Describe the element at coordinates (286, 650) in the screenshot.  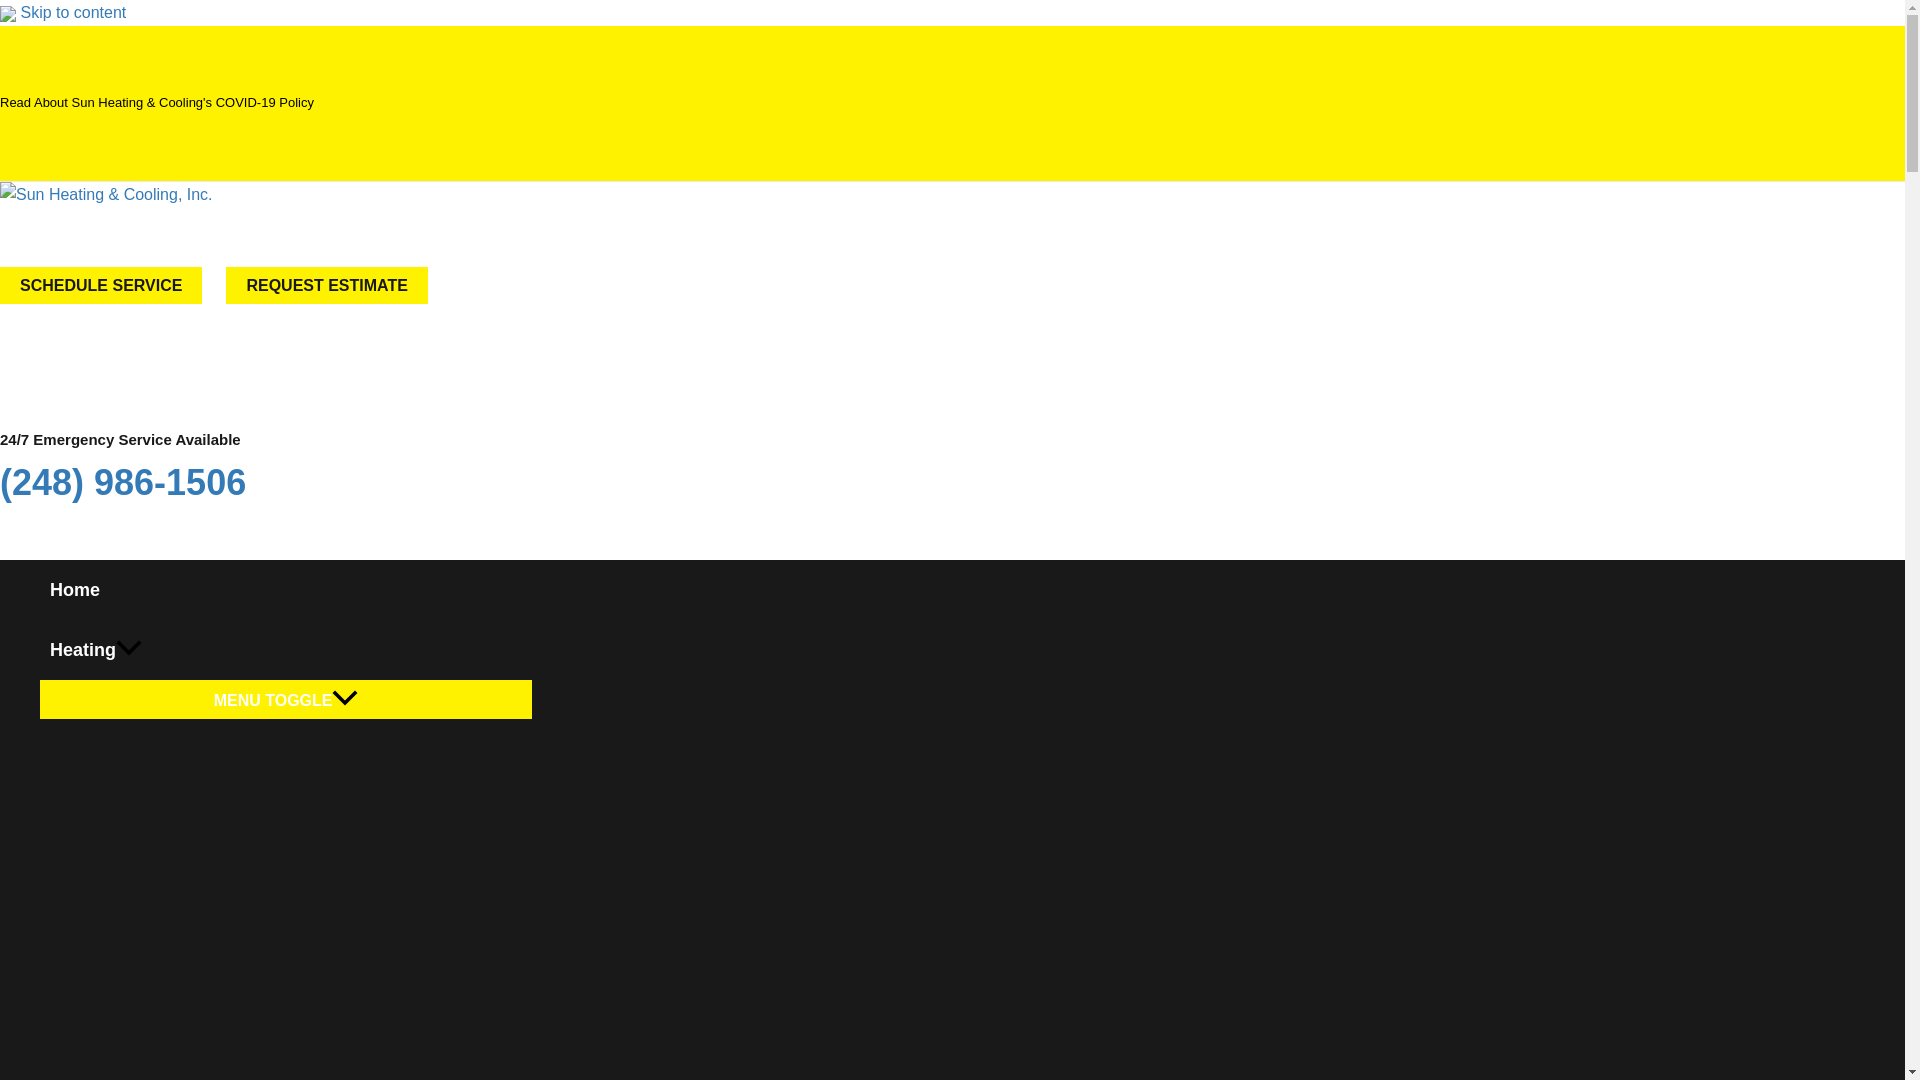
I see `Heating` at that location.